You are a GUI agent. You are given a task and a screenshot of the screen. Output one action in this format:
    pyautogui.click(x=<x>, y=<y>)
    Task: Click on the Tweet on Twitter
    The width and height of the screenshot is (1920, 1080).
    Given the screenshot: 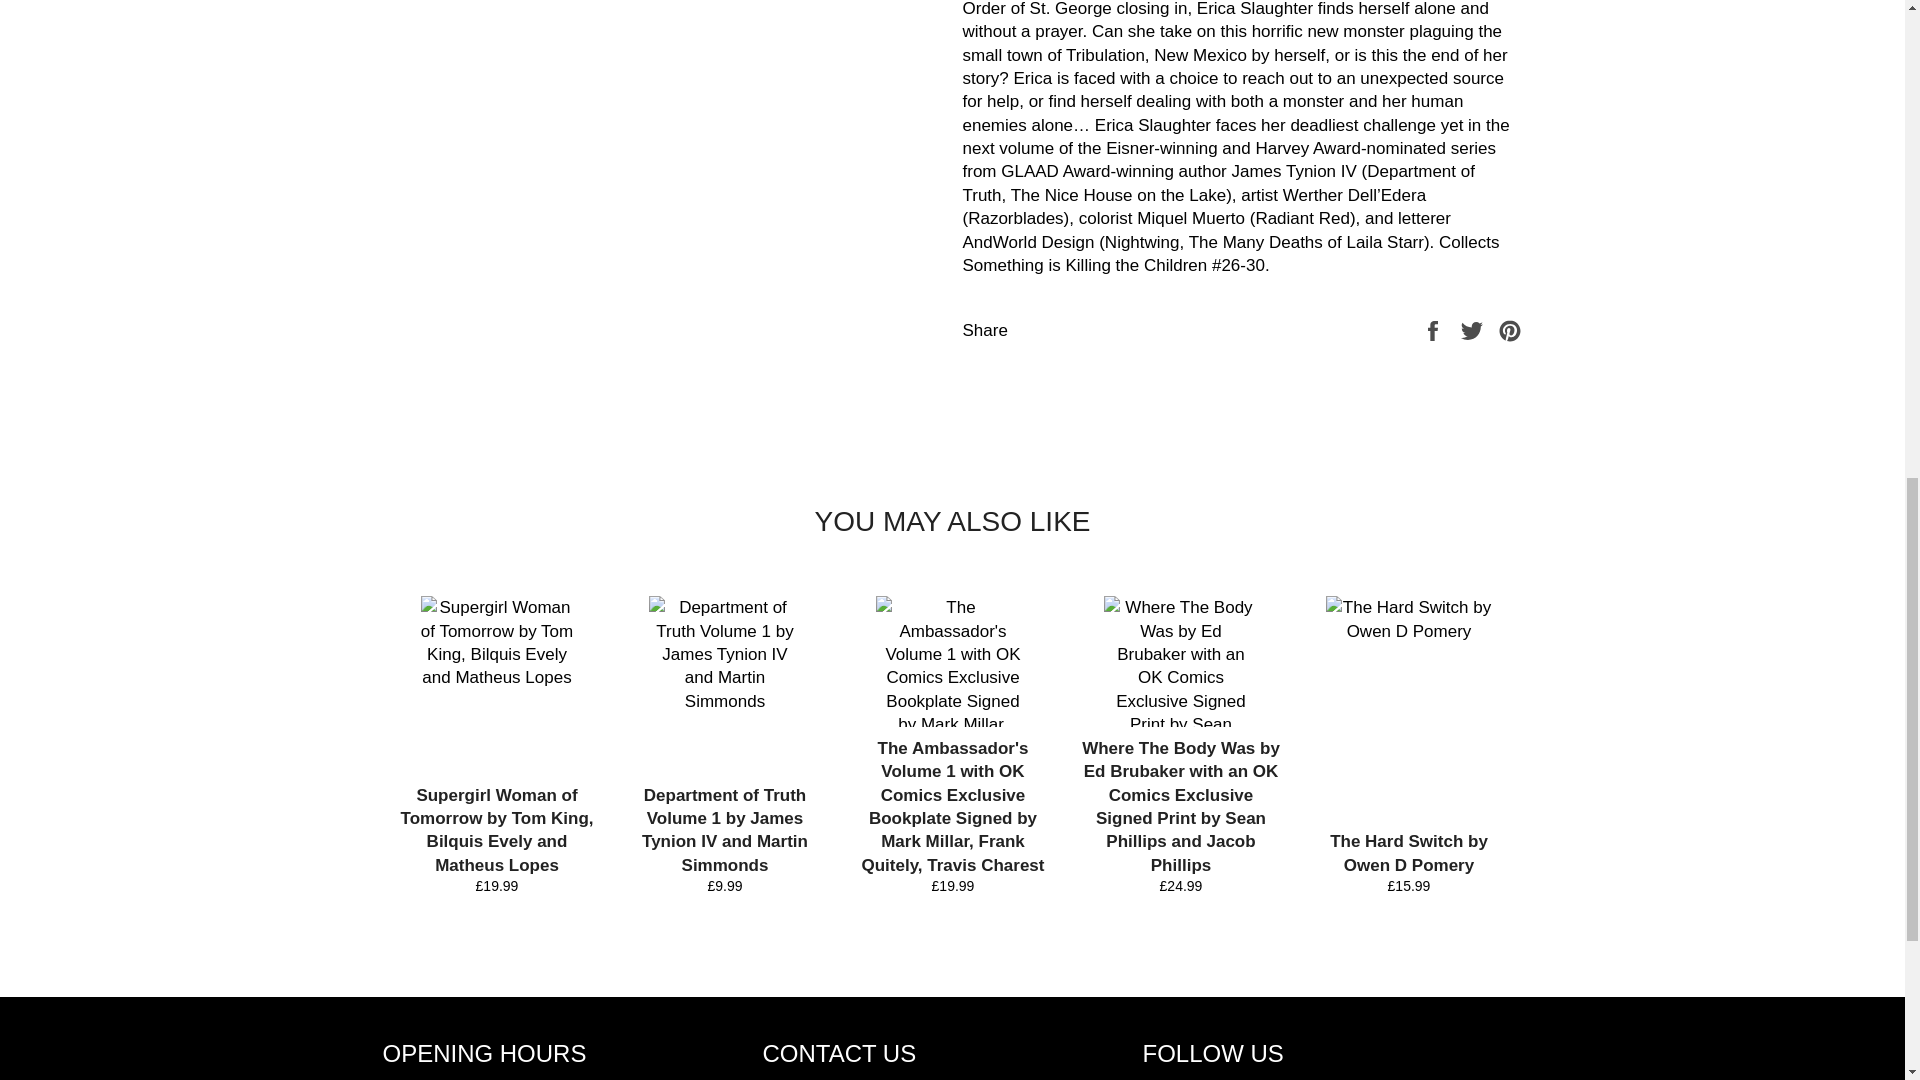 What is the action you would take?
    pyautogui.click(x=1474, y=329)
    